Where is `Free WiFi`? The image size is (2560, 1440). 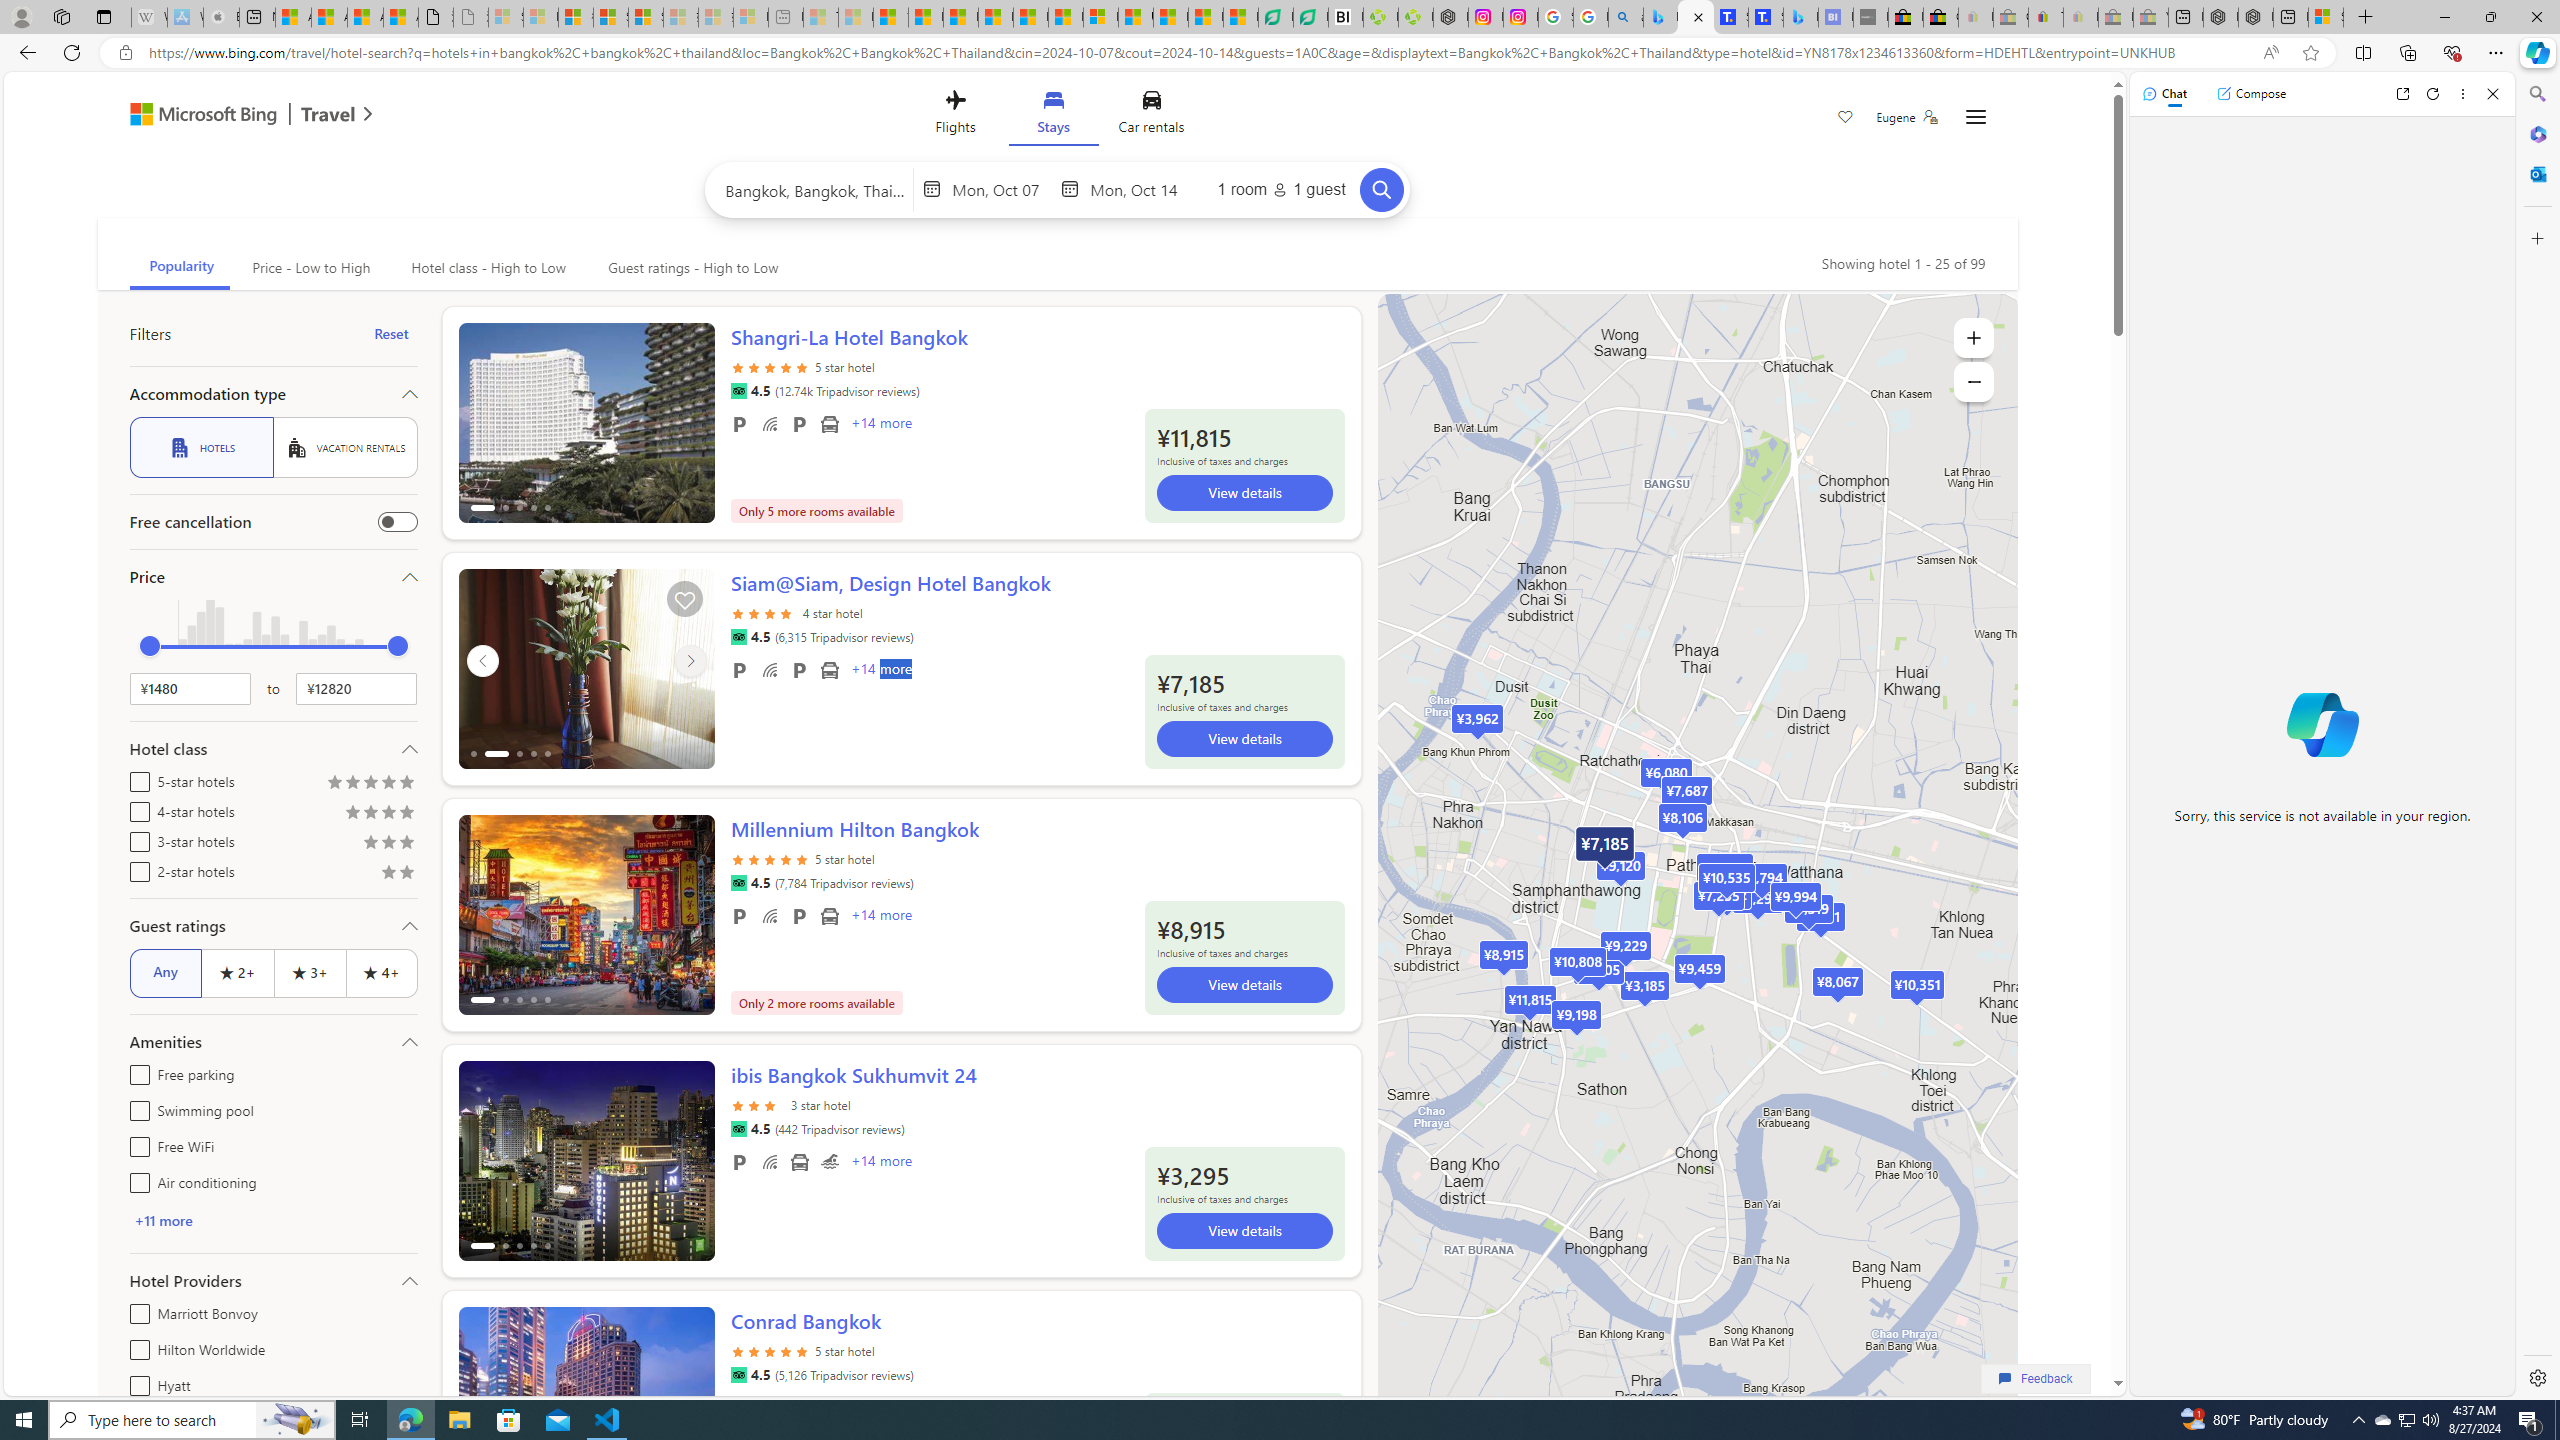
Free WiFi is located at coordinates (136, 1144).